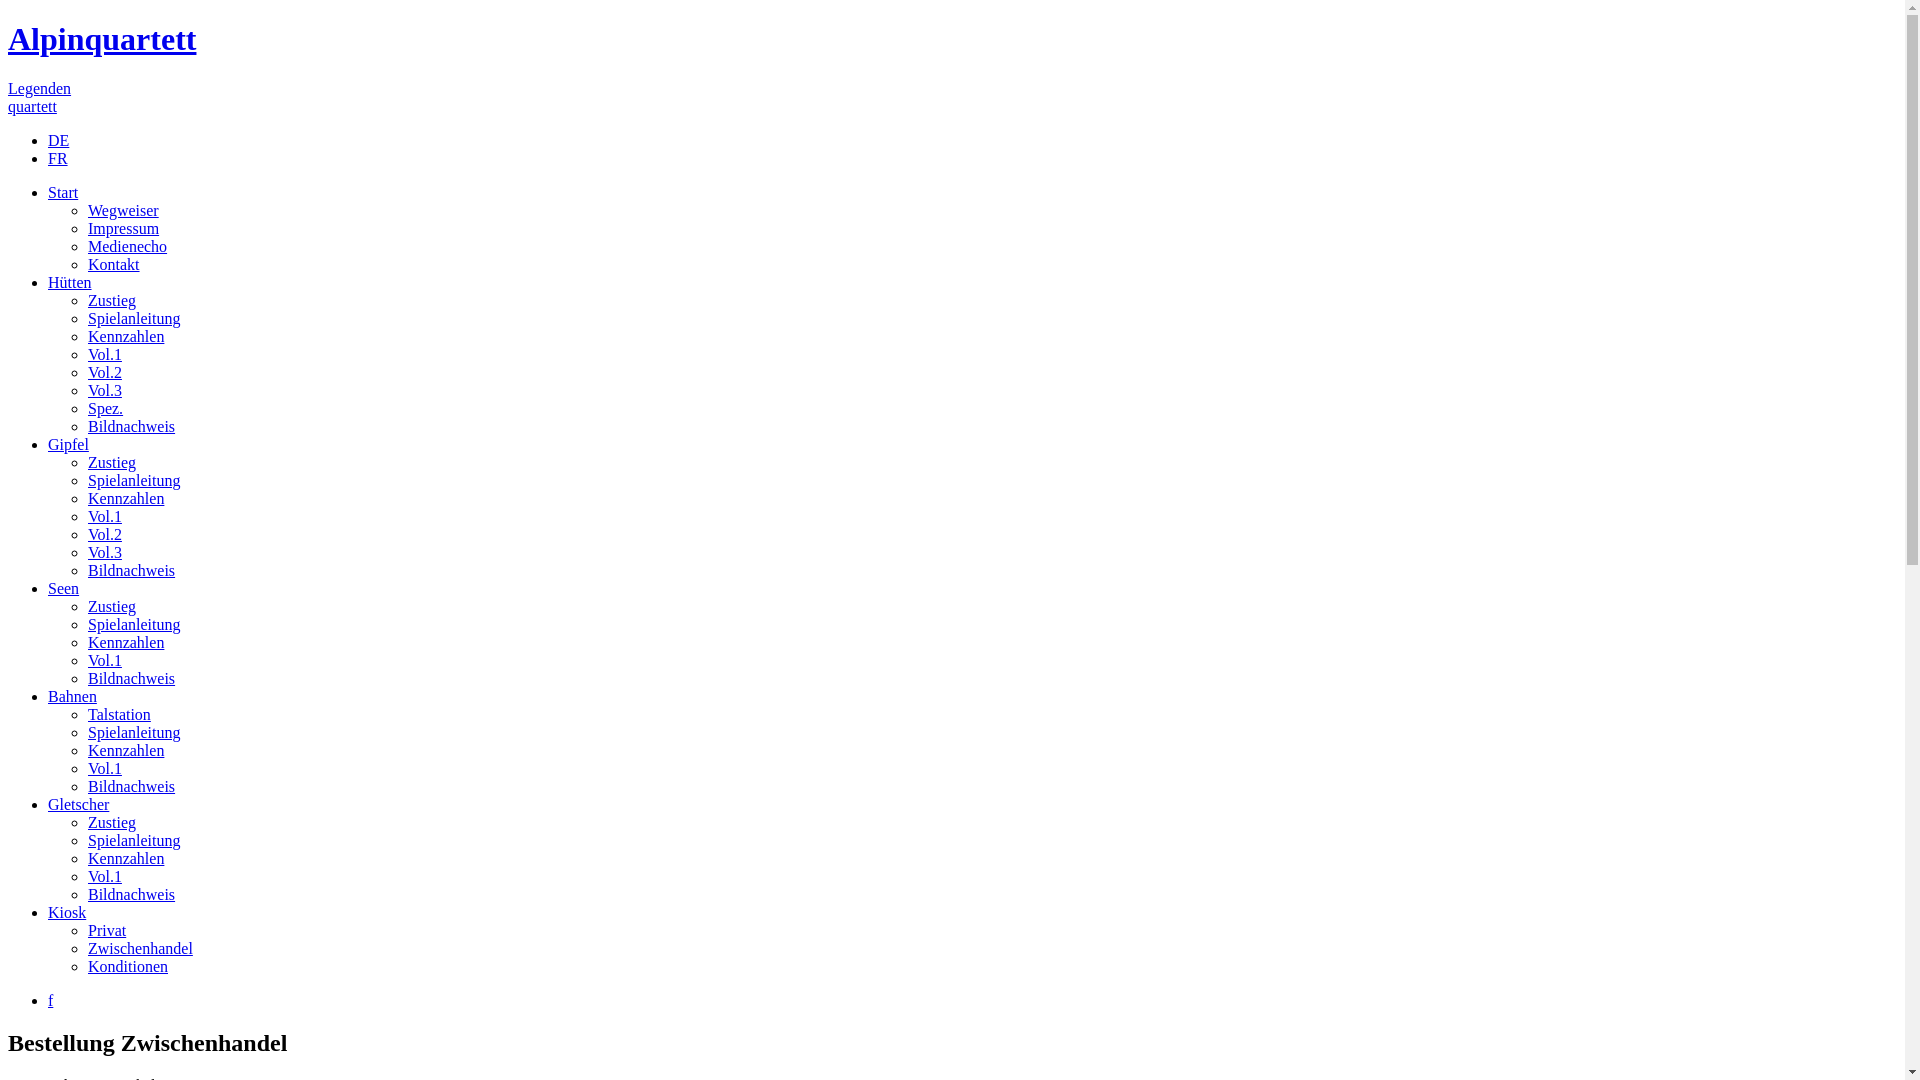  Describe the element at coordinates (134, 624) in the screenshot. I see `Spielanleitung` at that location.